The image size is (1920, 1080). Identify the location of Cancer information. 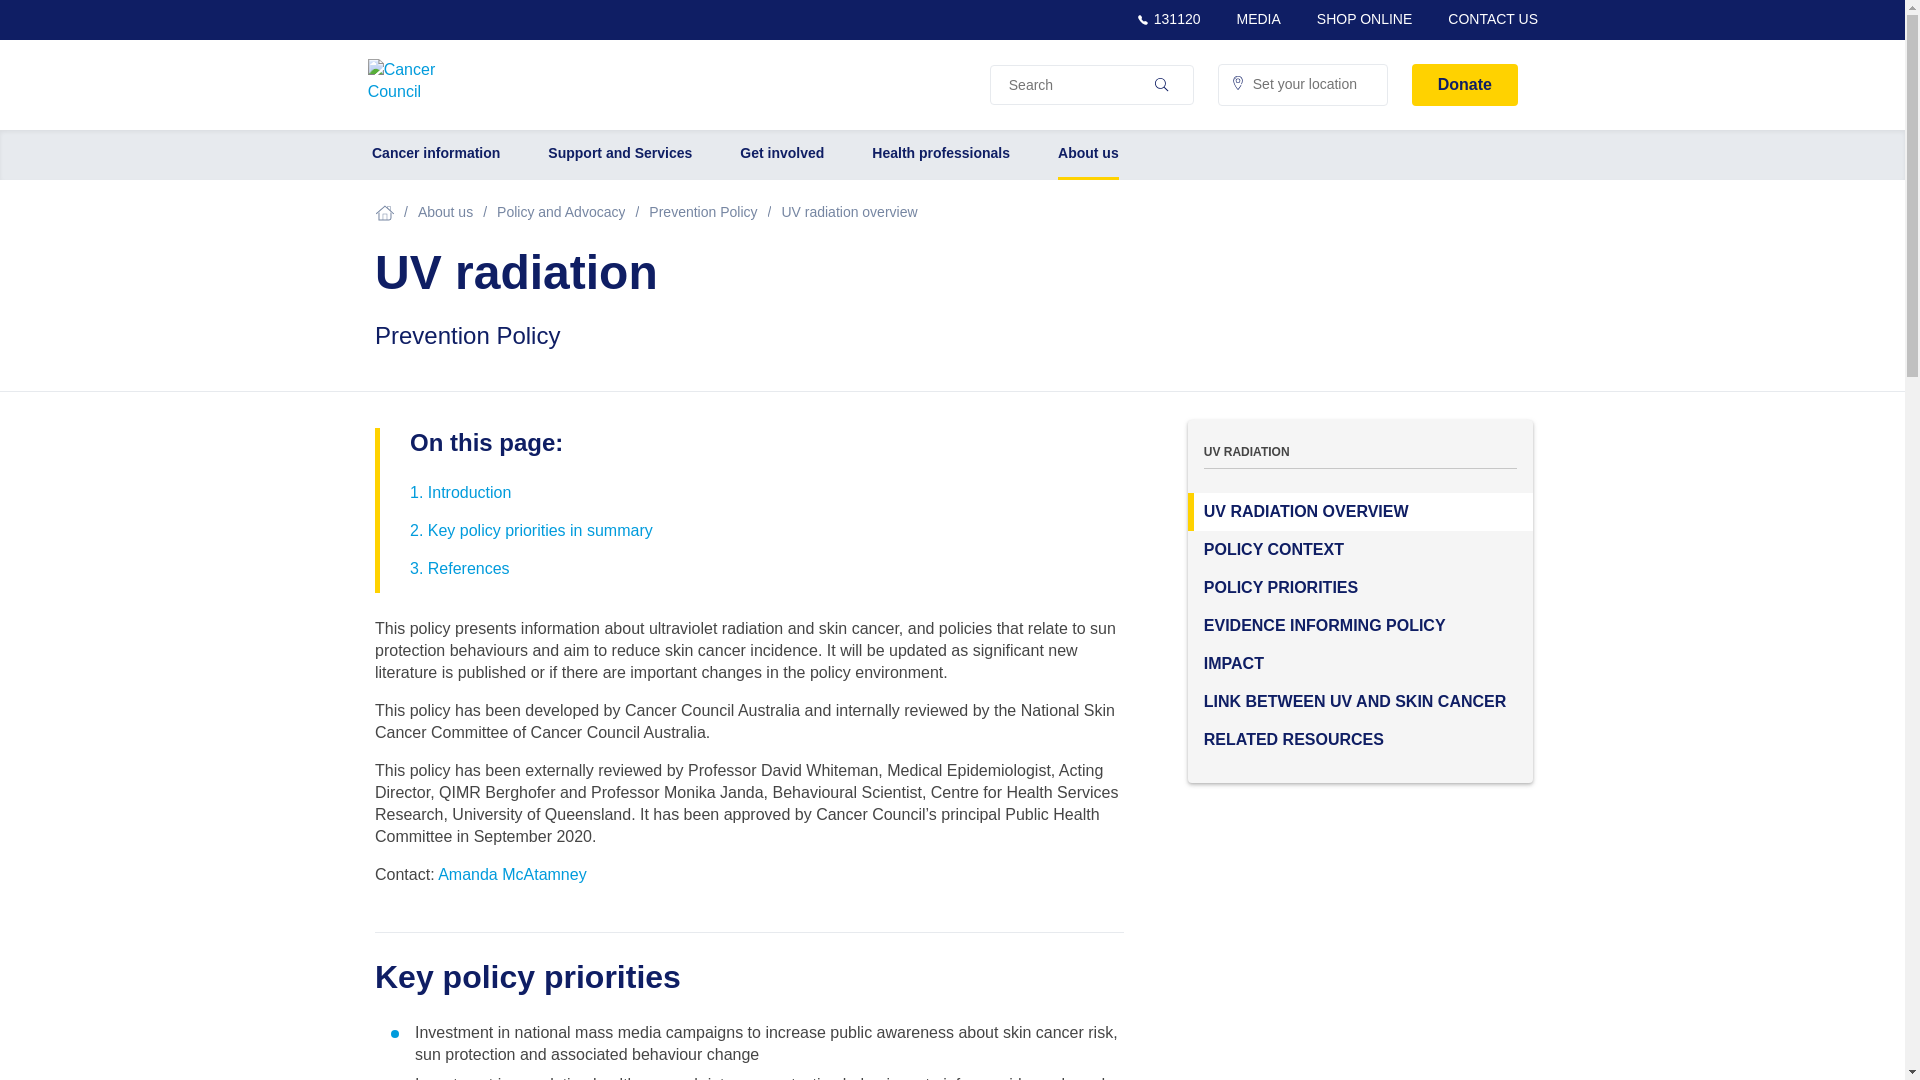
(436, 154).